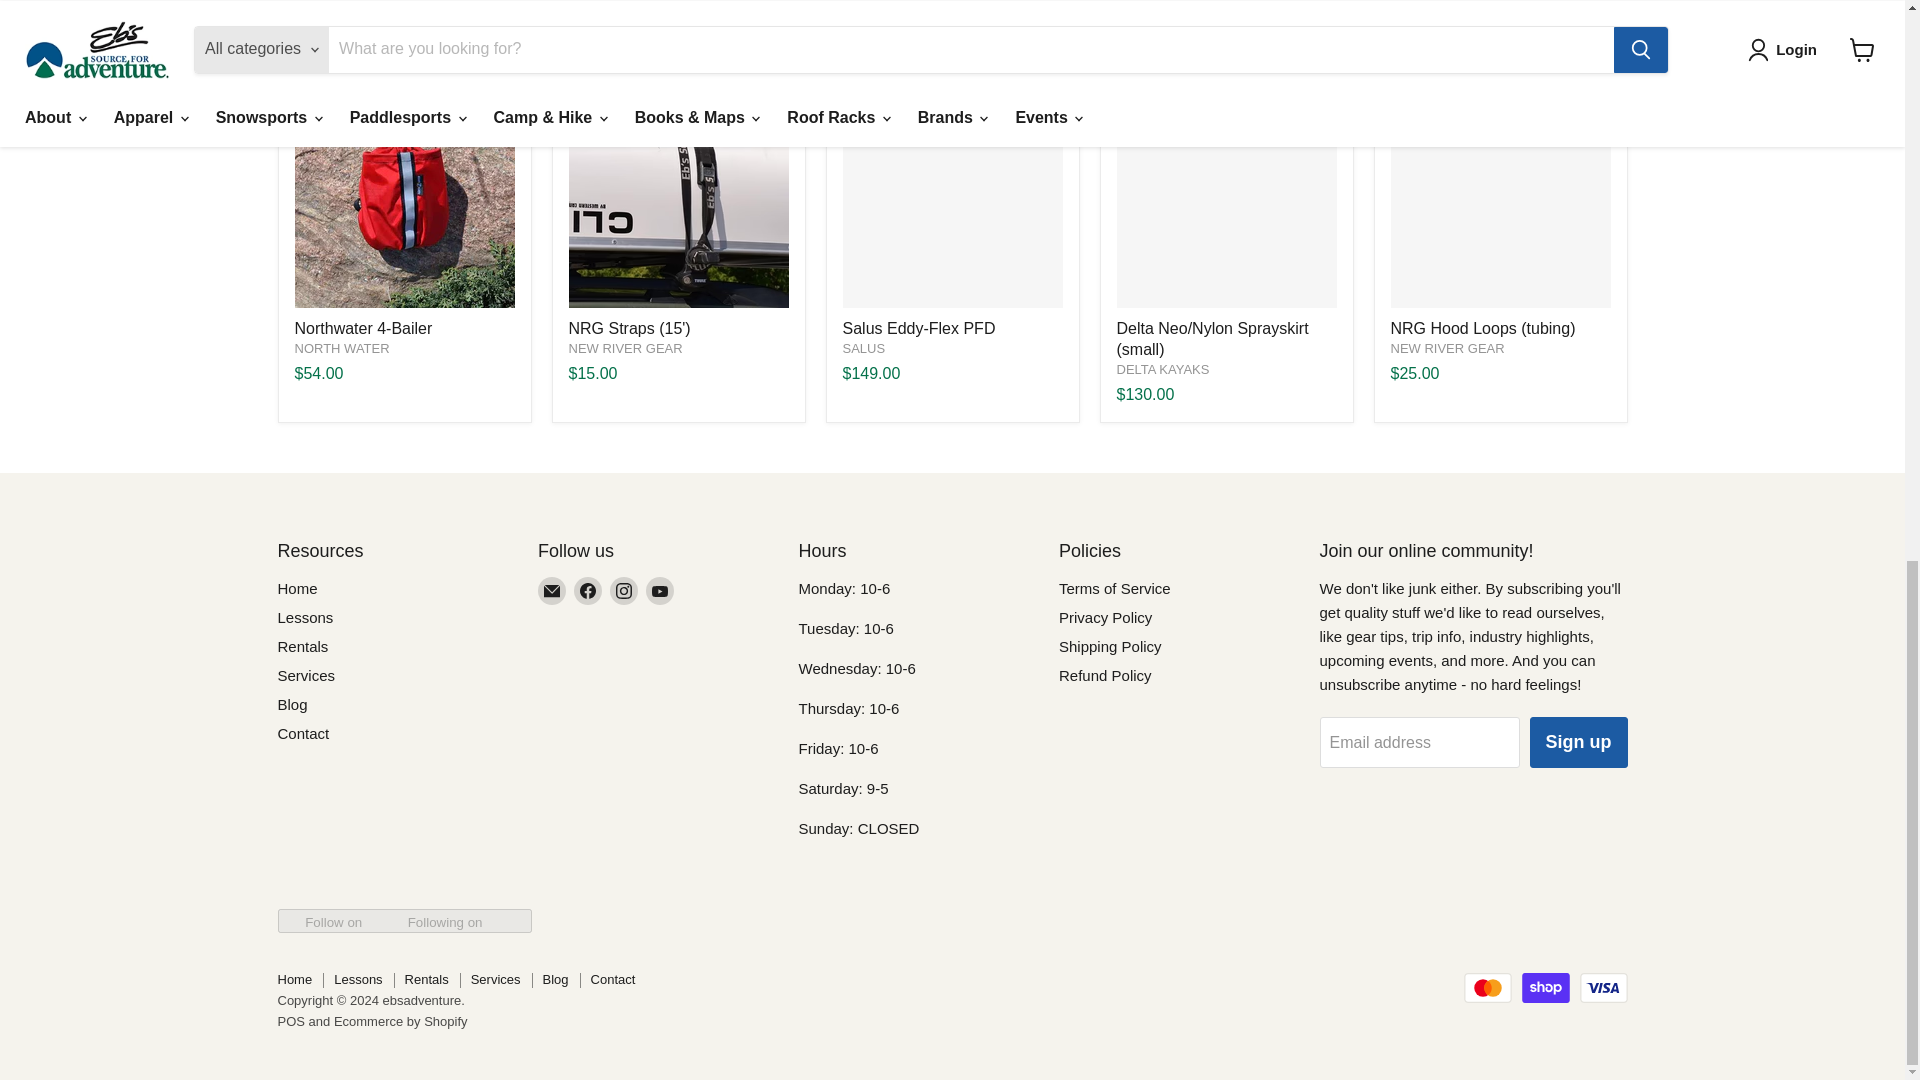 This screenshot has height=1080, width=1920. What do you see at coordinates (1162, 368) in the screenshot?
I see `DELTA KAYAKS` at bounding box center [1162, 368].